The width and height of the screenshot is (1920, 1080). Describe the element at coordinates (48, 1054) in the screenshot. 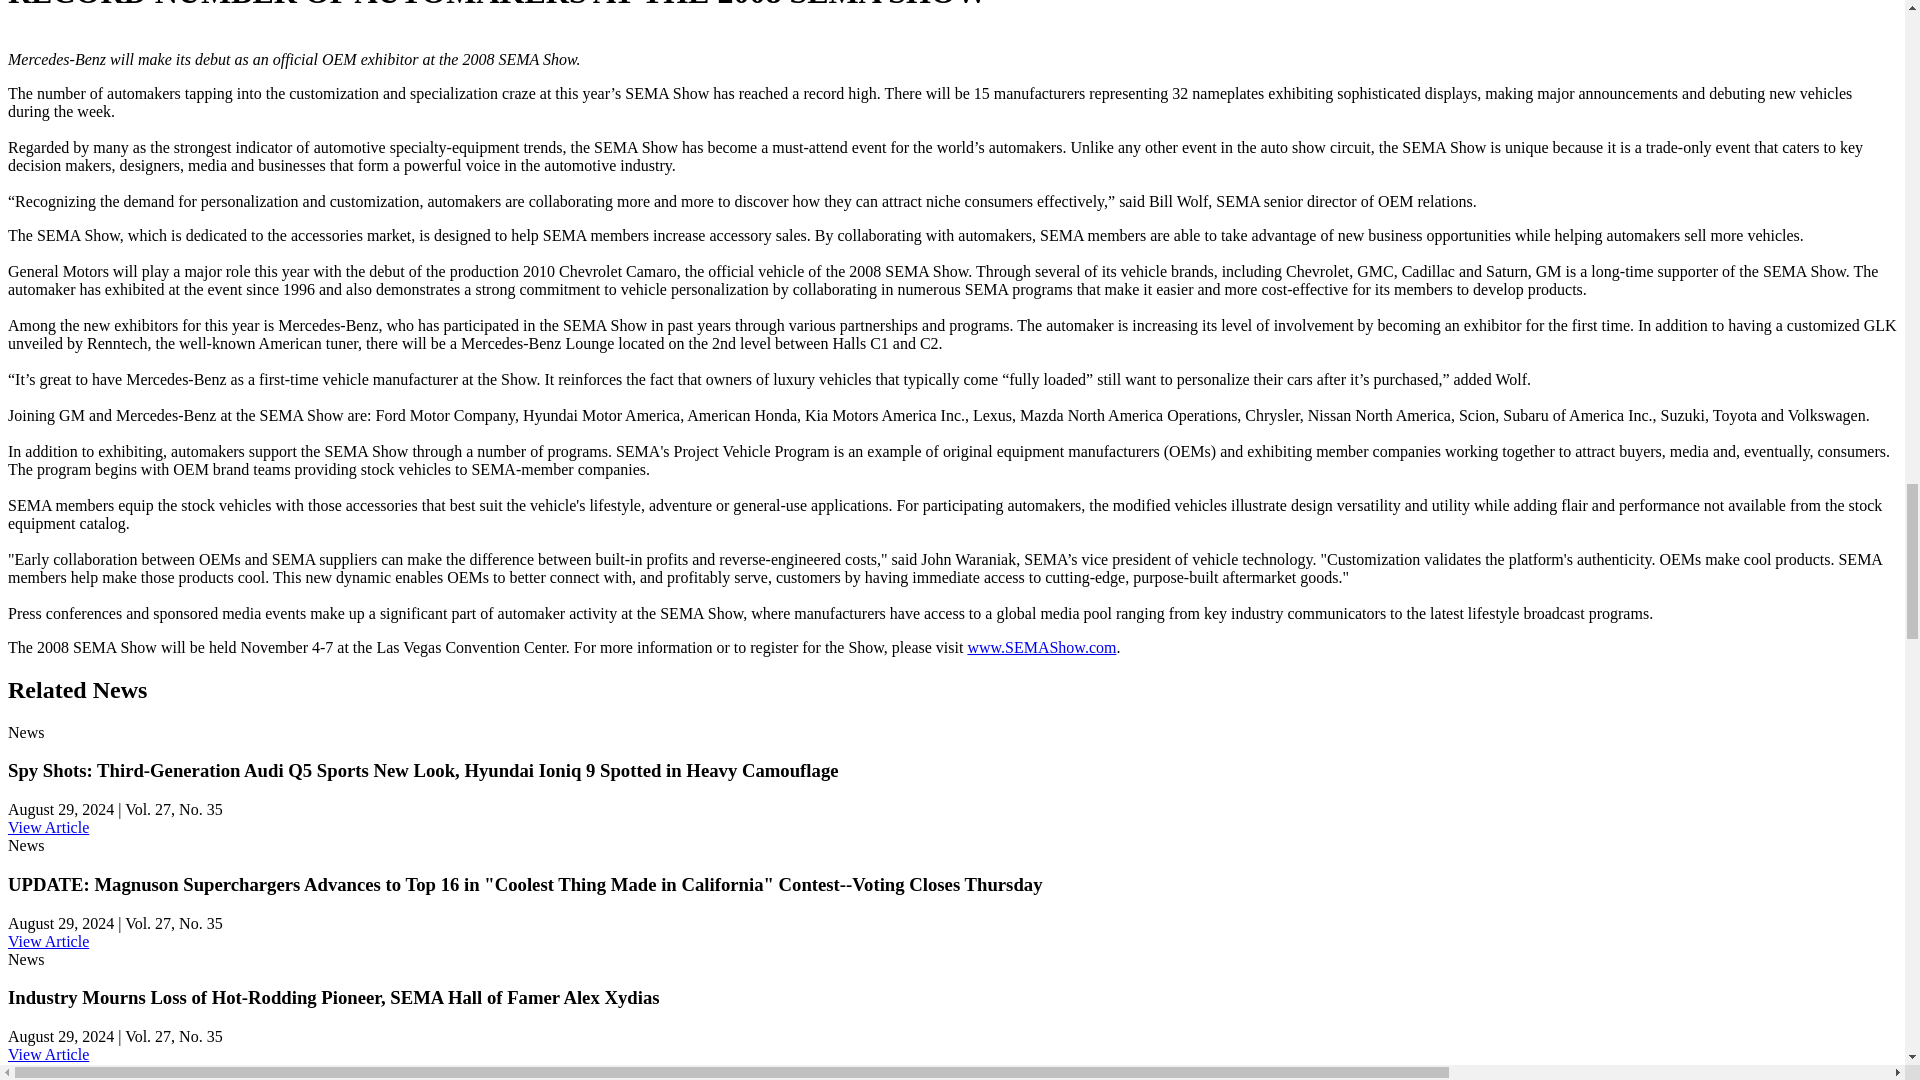

I see `View Article` at that location.